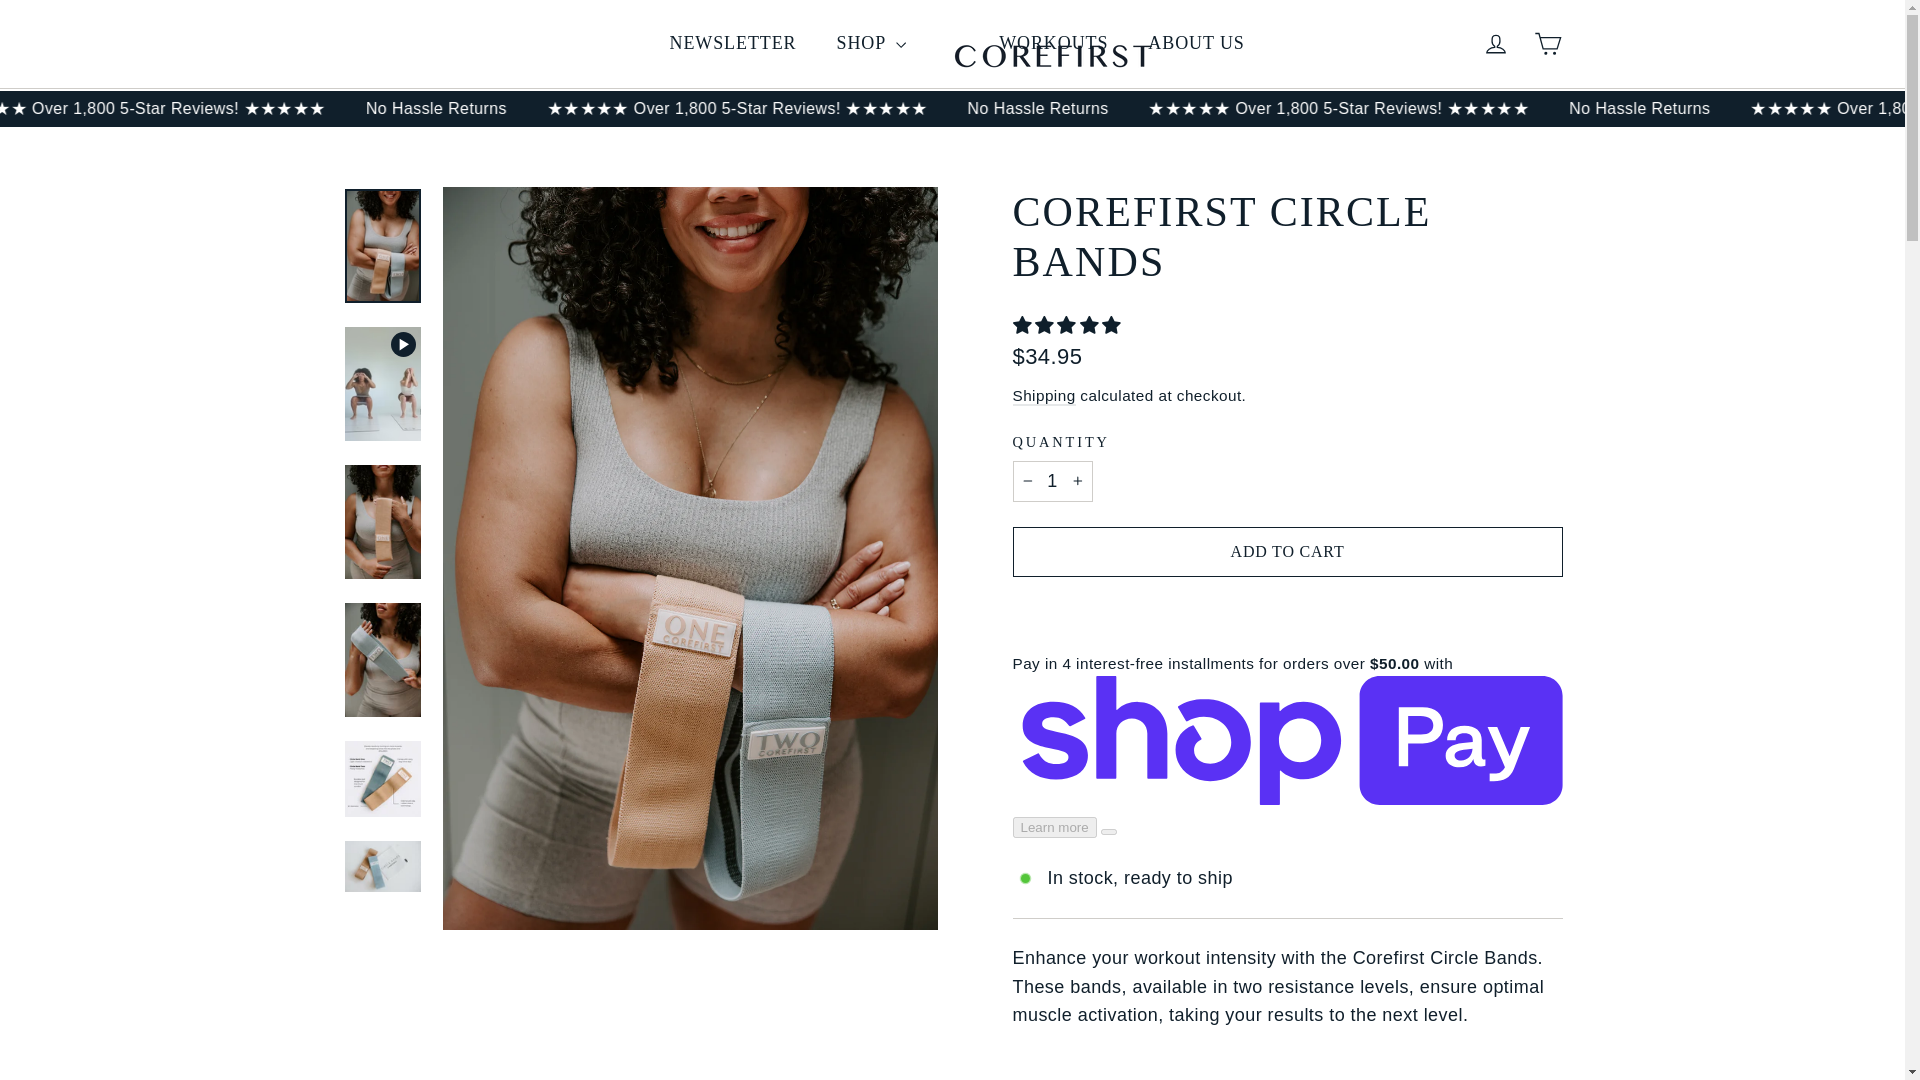  I want to click on NEWSLETTER, so click(1496, 44).